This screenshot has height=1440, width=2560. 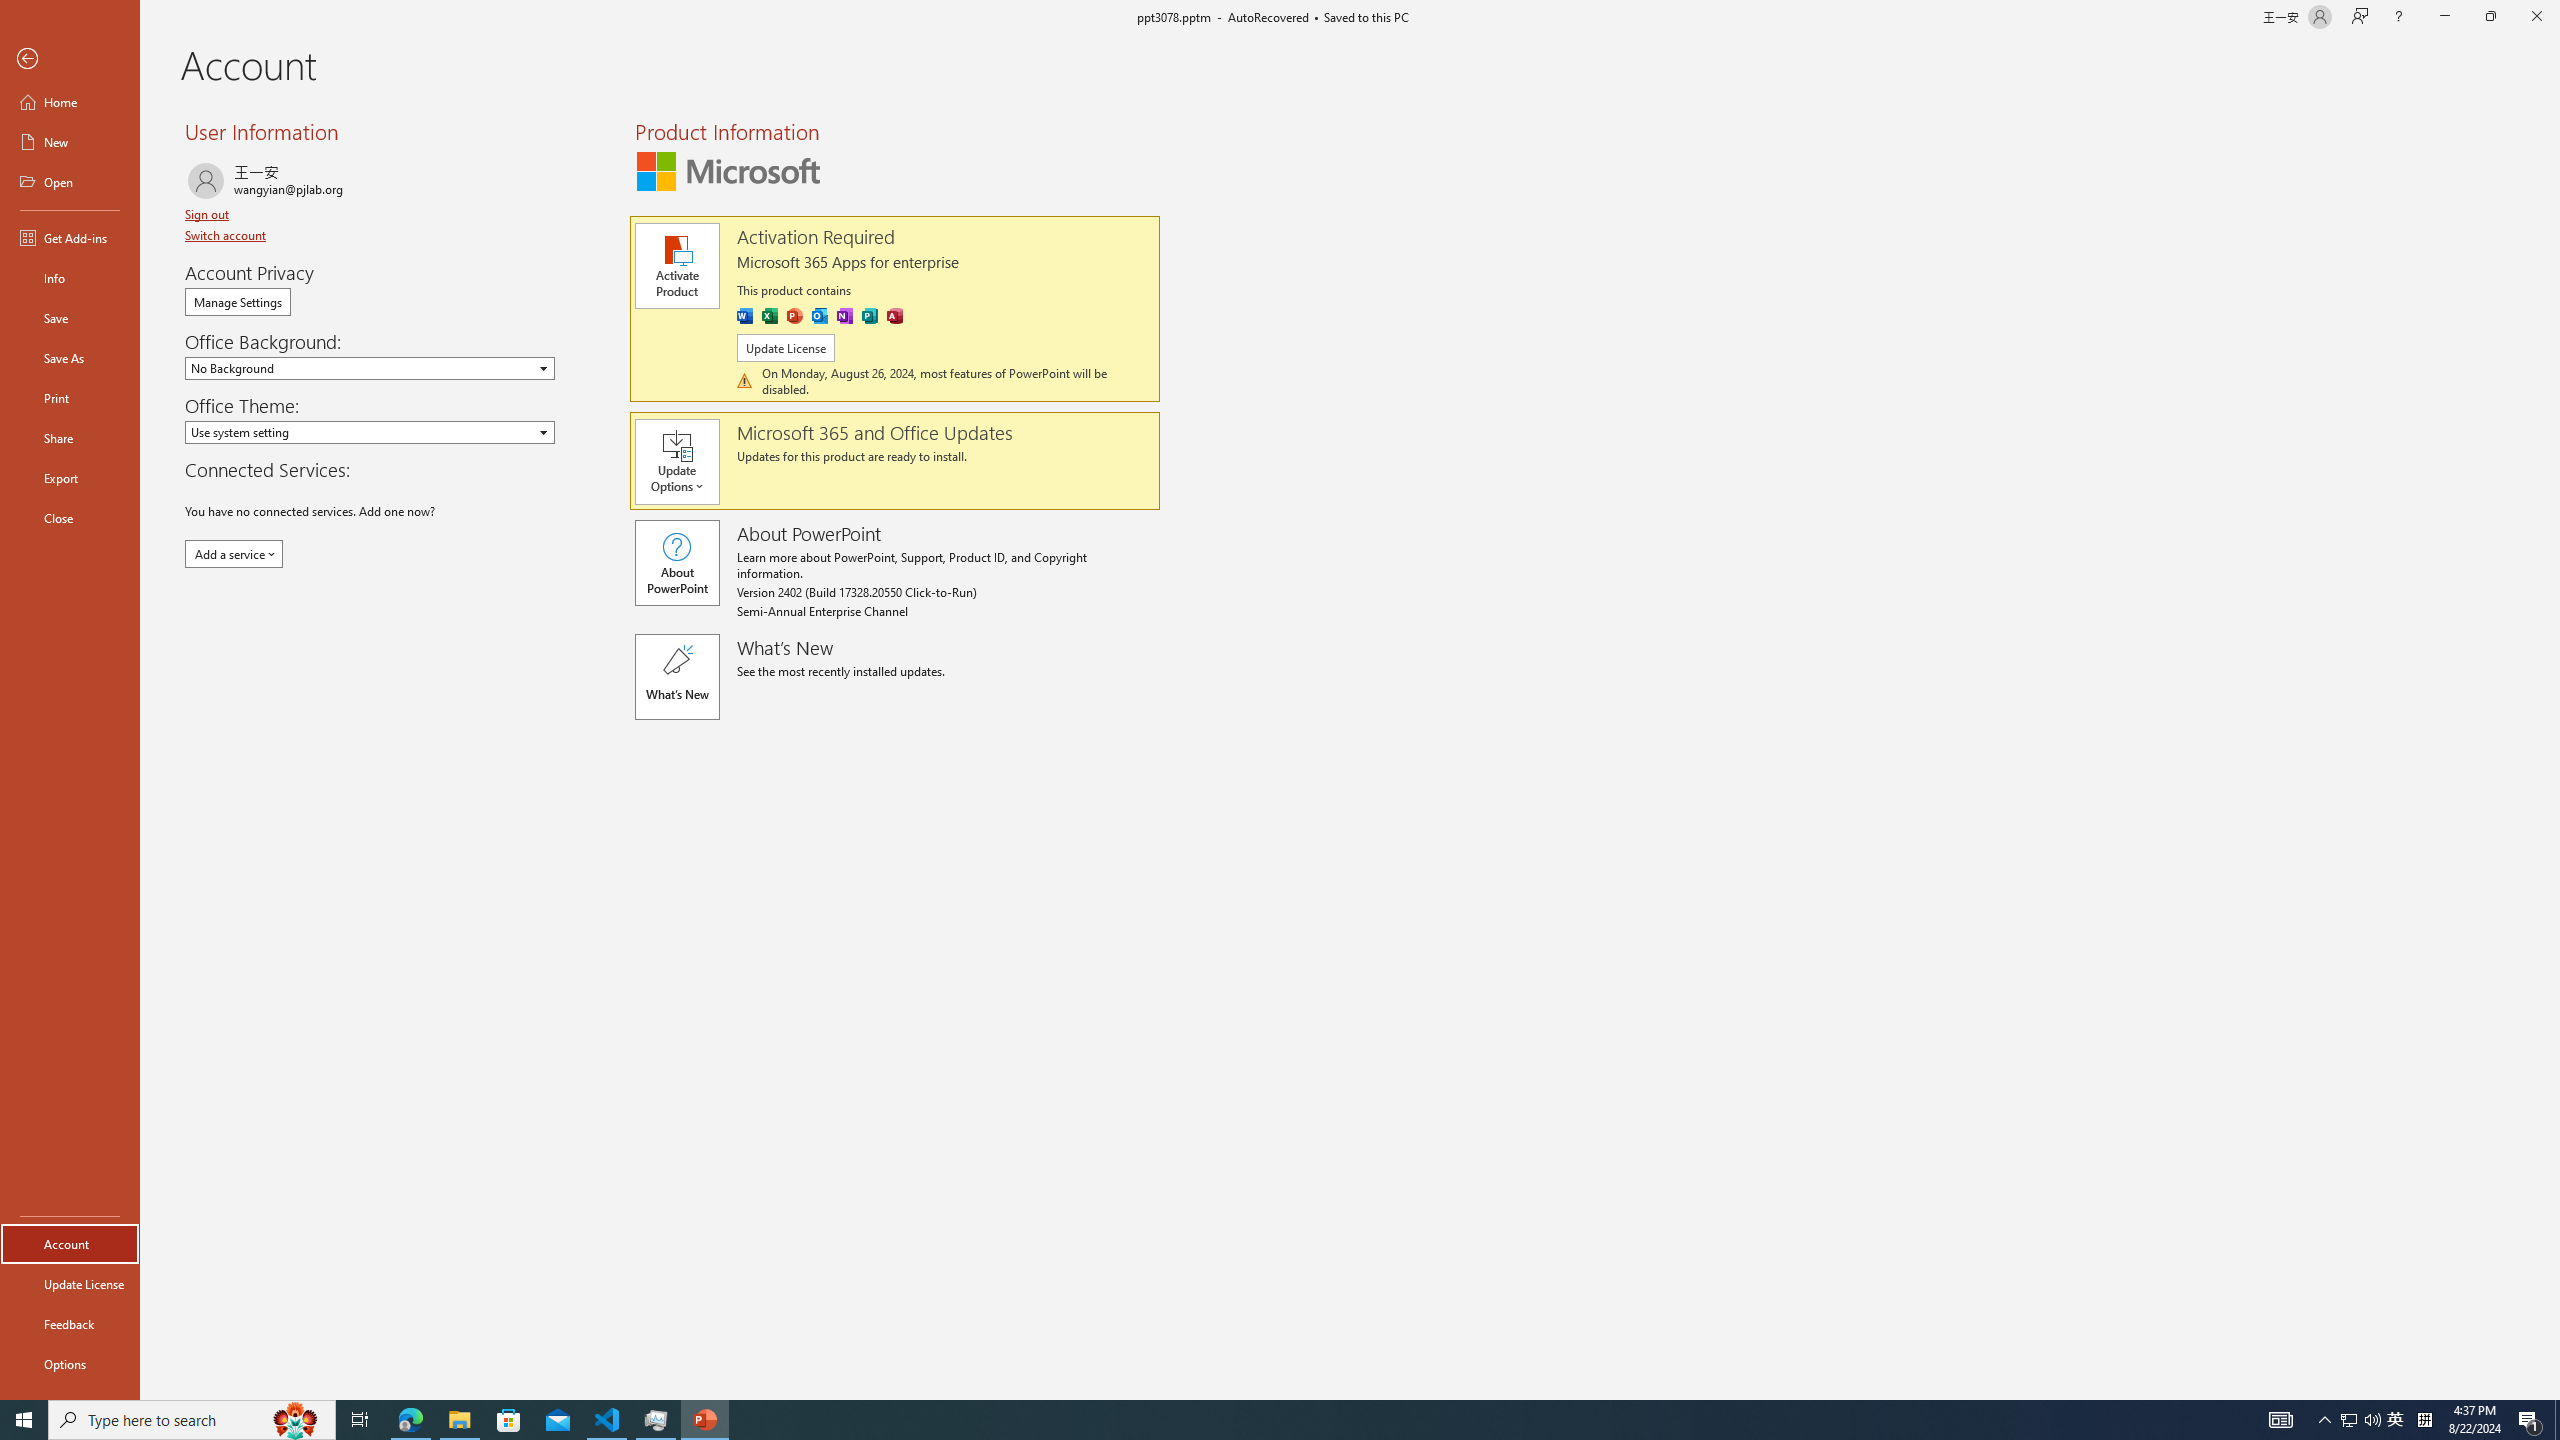 I want to click on Options, so click(x=70, y=1363).